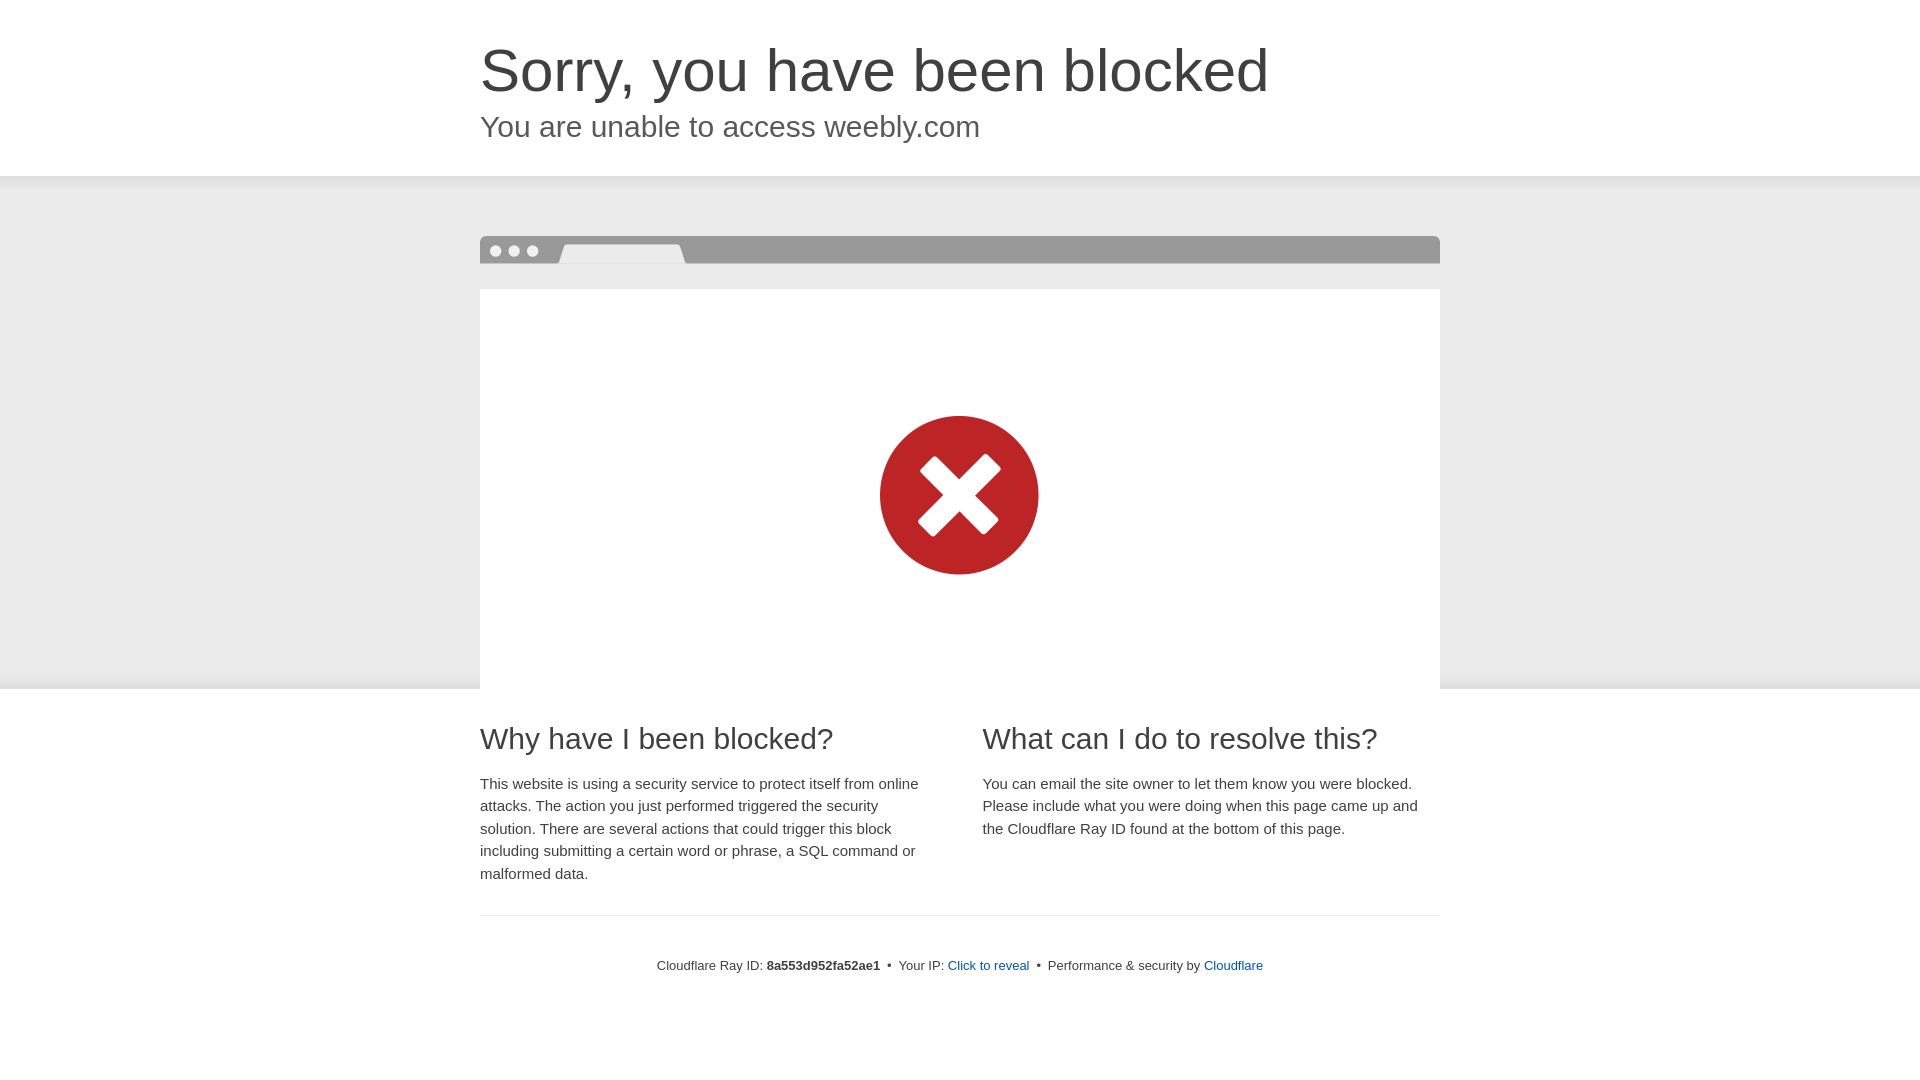 This screenshot has width=1920, height=1080. I want to click on Cloudflare, so click(1233, 965).